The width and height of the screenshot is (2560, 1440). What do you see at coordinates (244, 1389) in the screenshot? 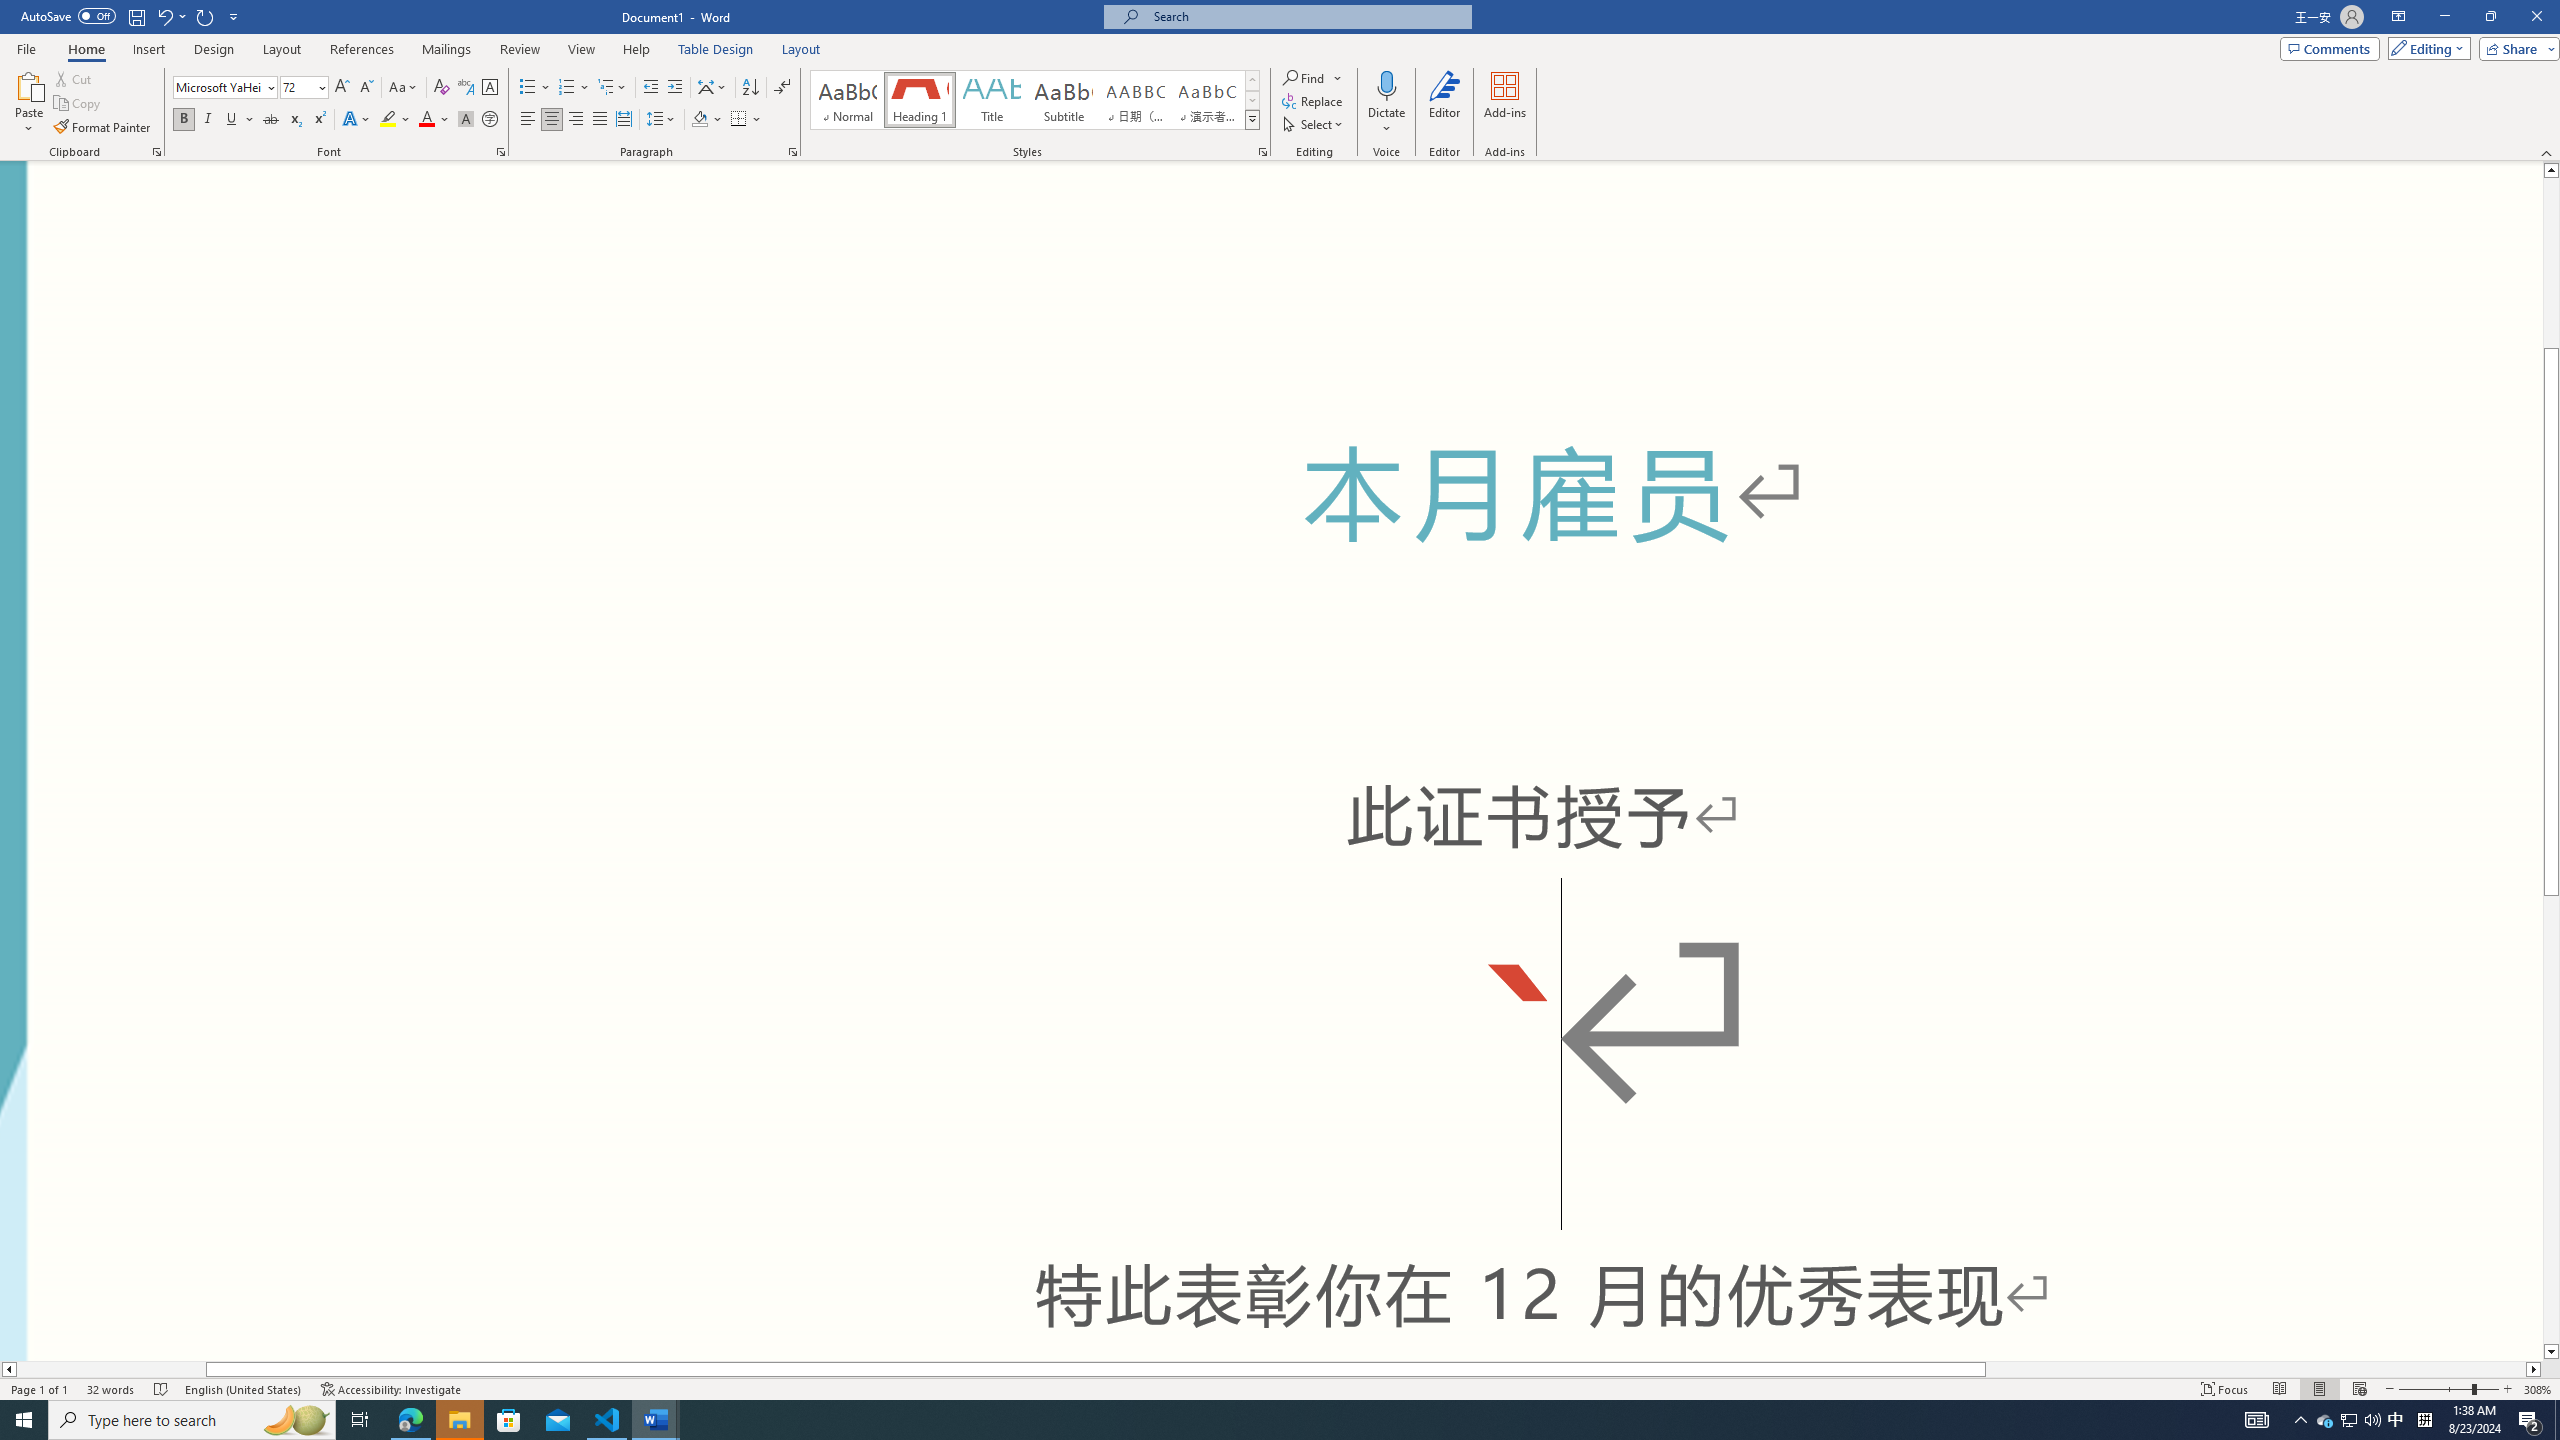
I see `Language English (United States)` at bounding box center [244, 1389].